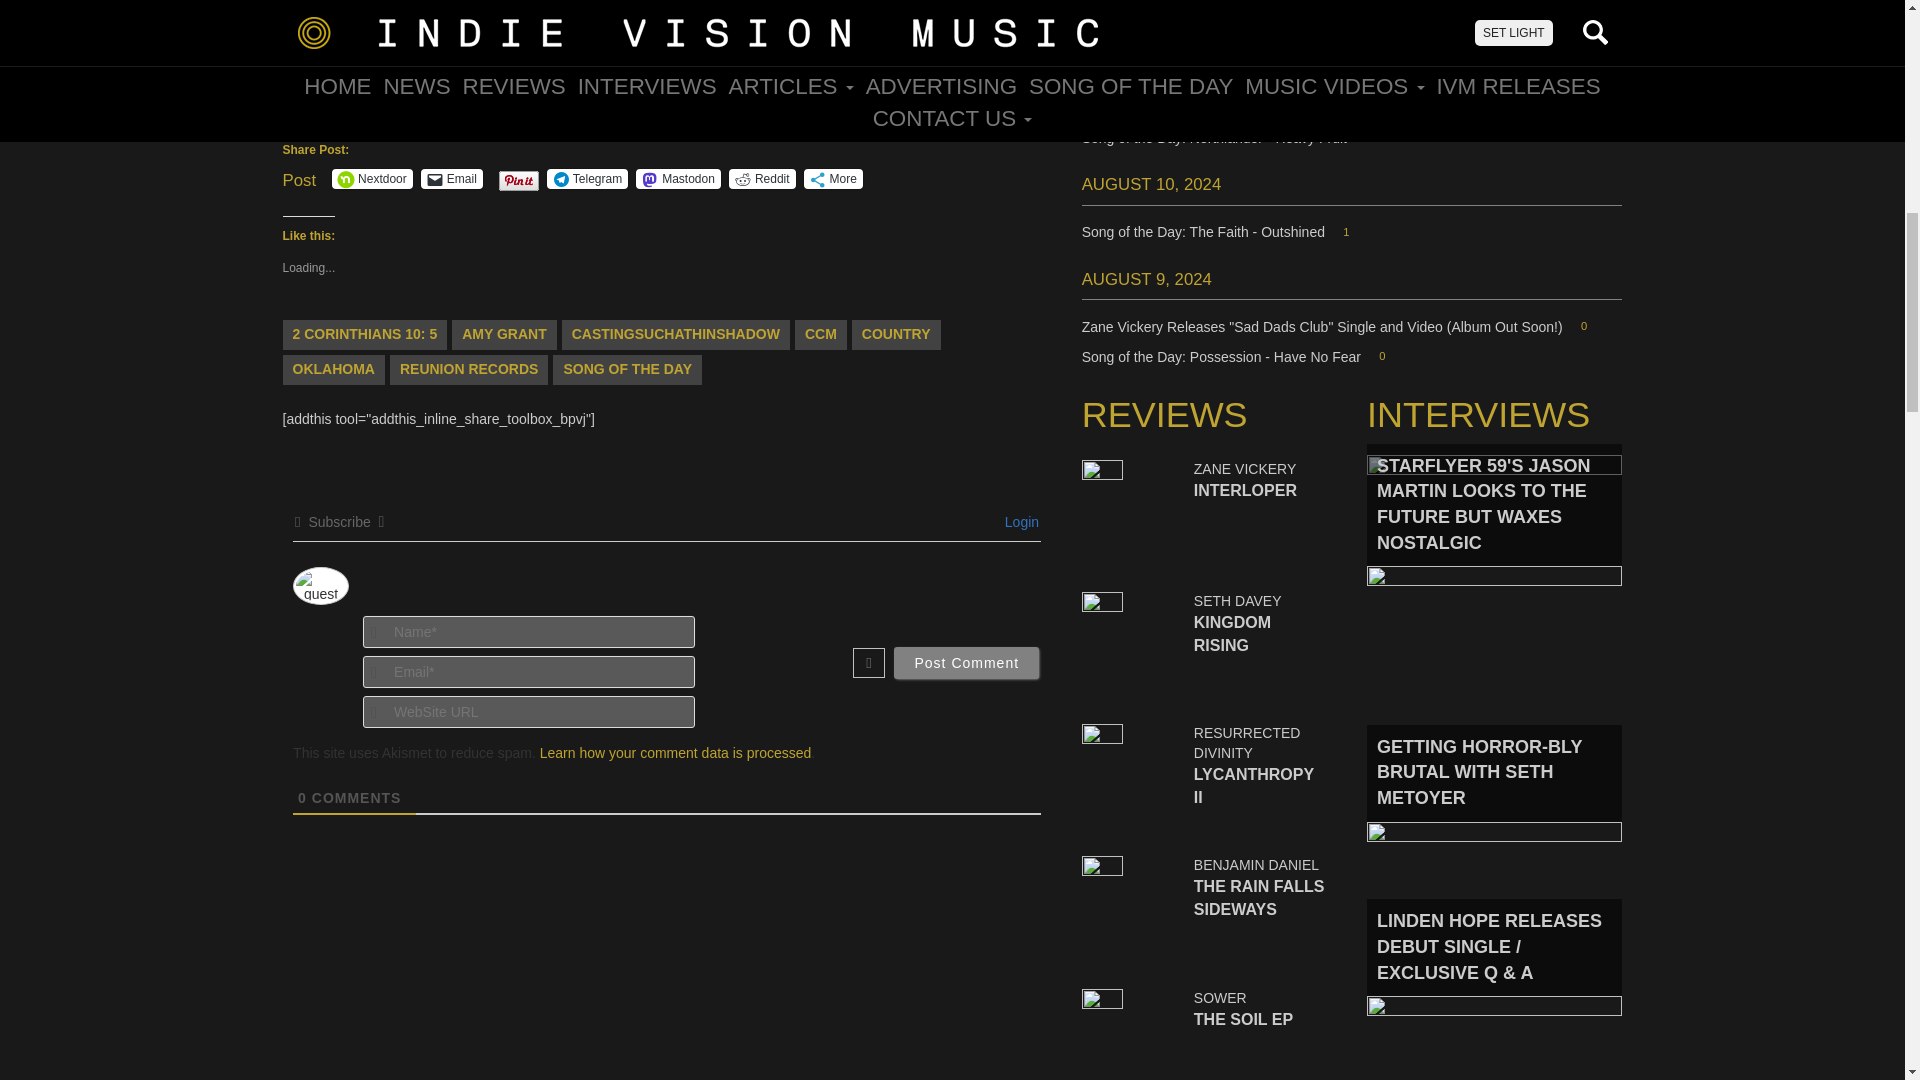 This screenshot has height=1080, width=1920. I want to click on Click to share on Telegram, so click(587, 178).